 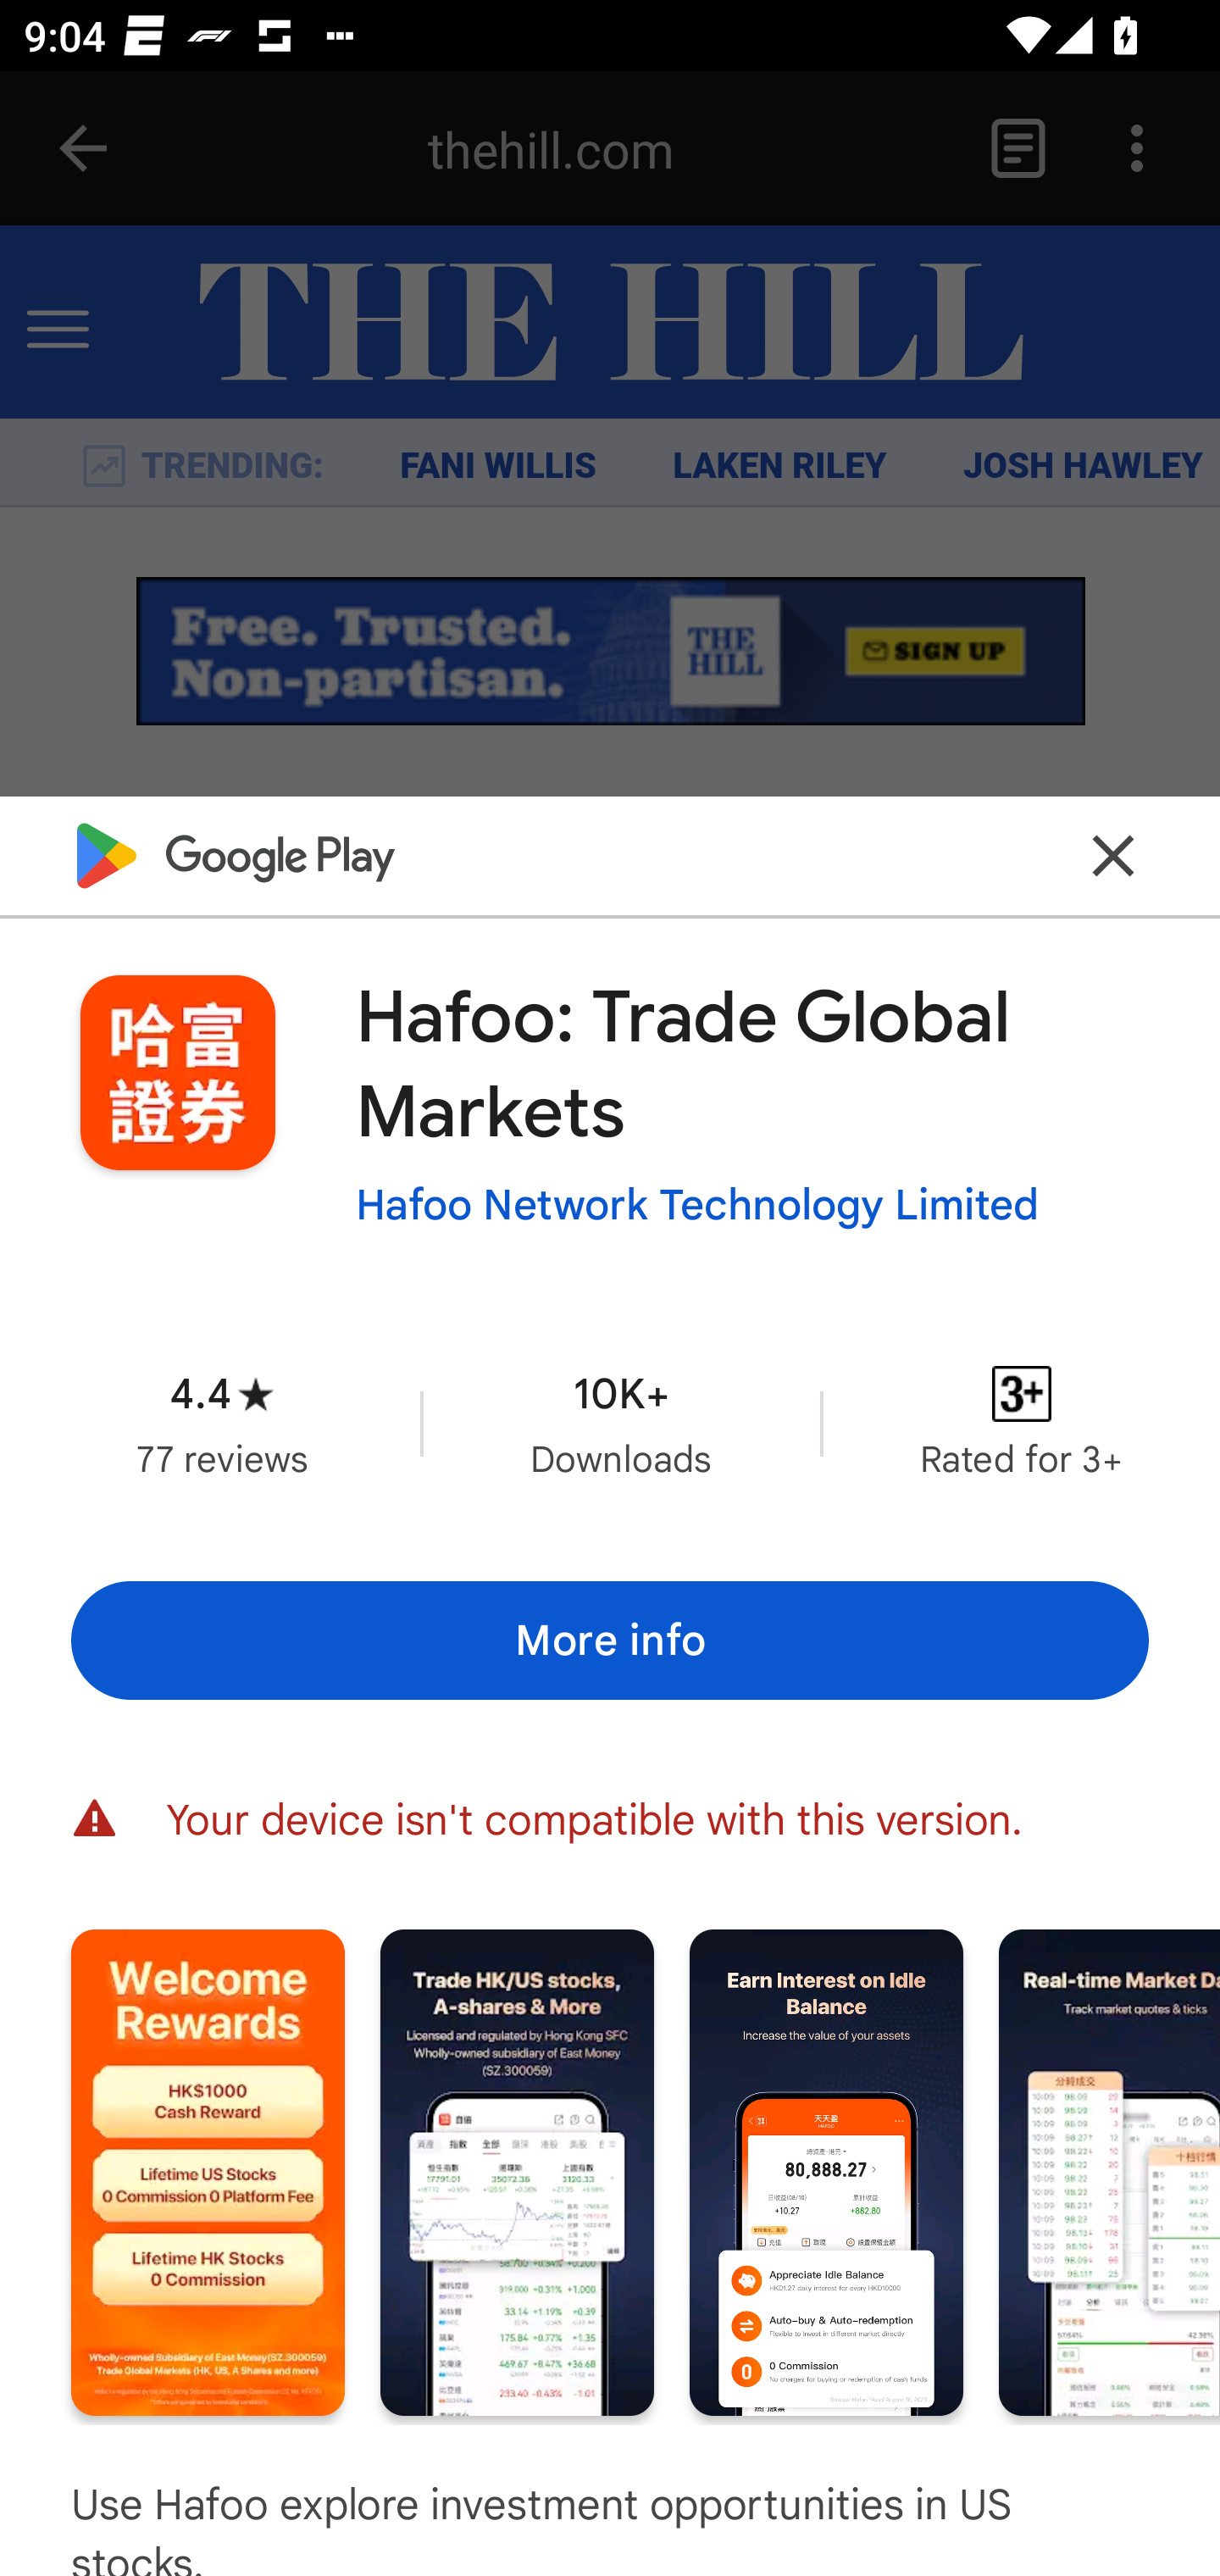 I want to click on Screenshot "4" of "8", so click(x=1110, y=2173).